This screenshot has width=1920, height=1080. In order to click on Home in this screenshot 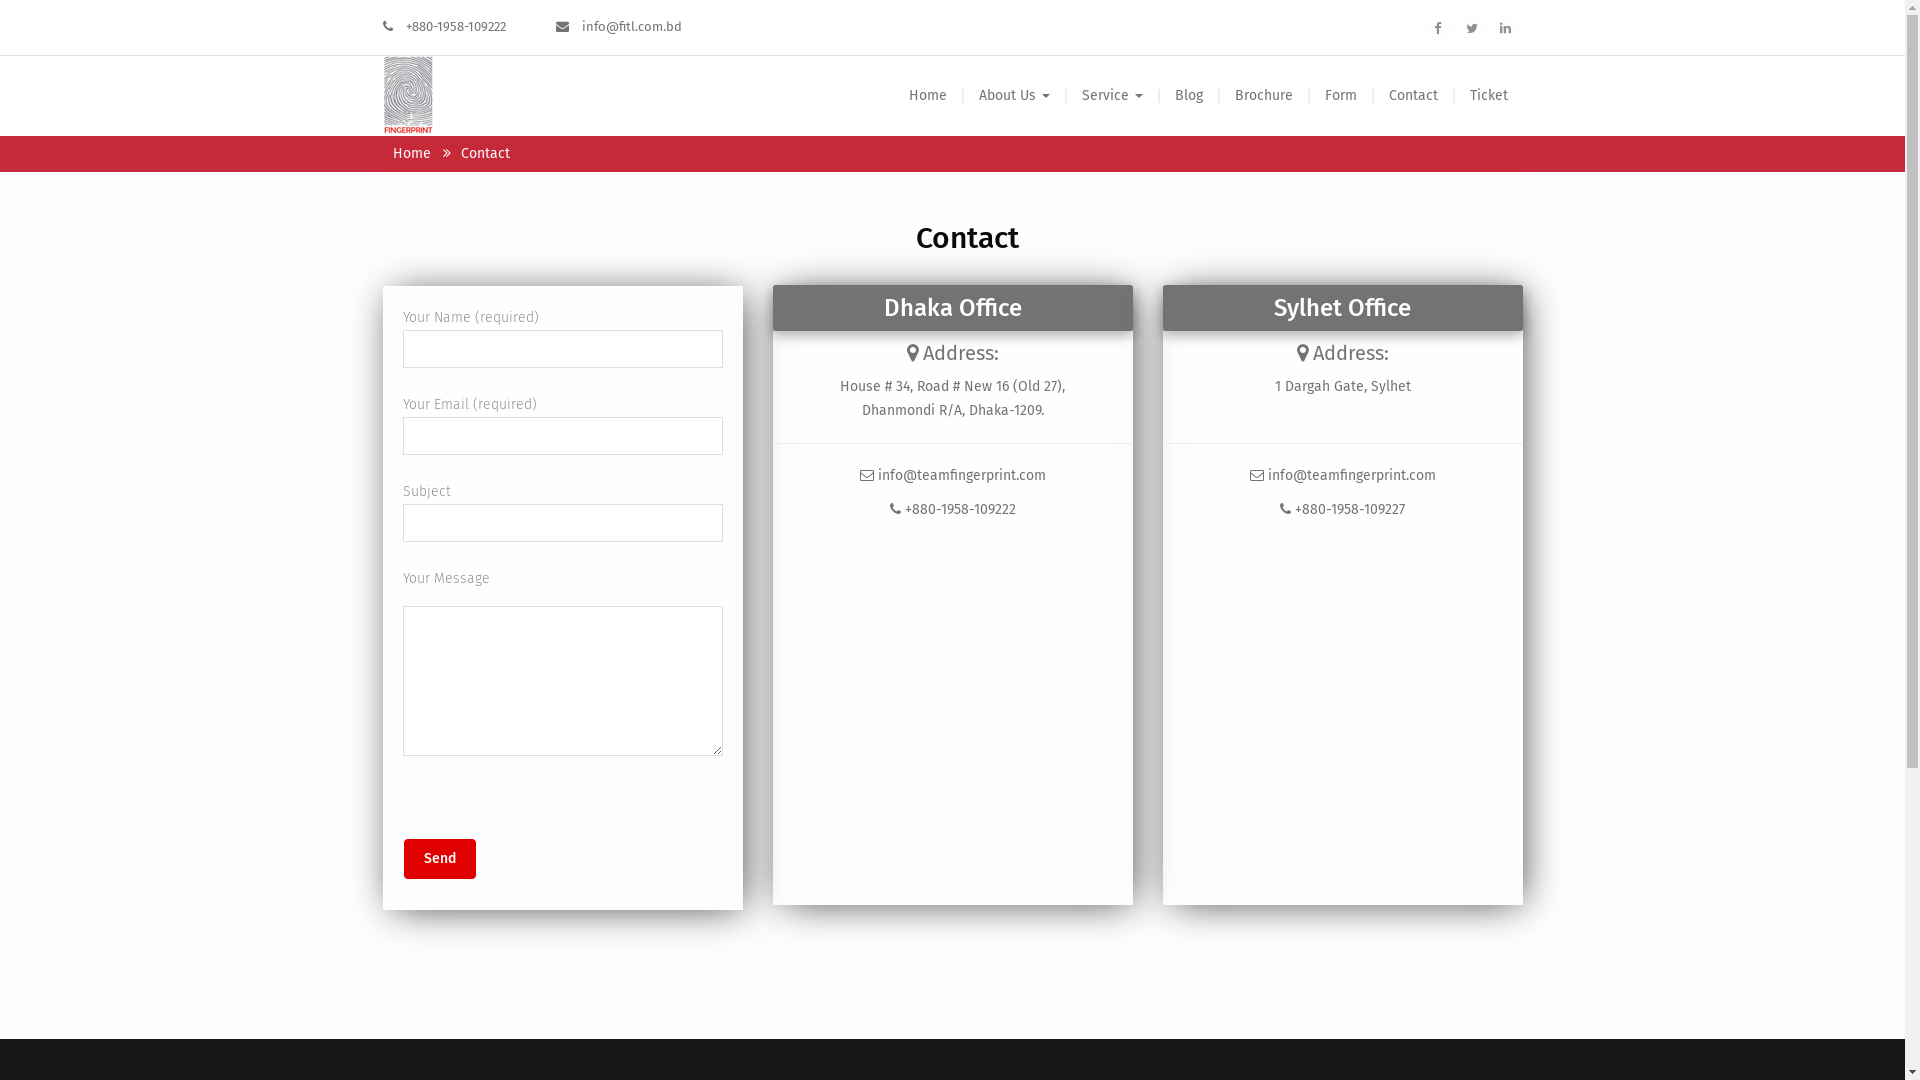, I will do `click(416, 154)`.